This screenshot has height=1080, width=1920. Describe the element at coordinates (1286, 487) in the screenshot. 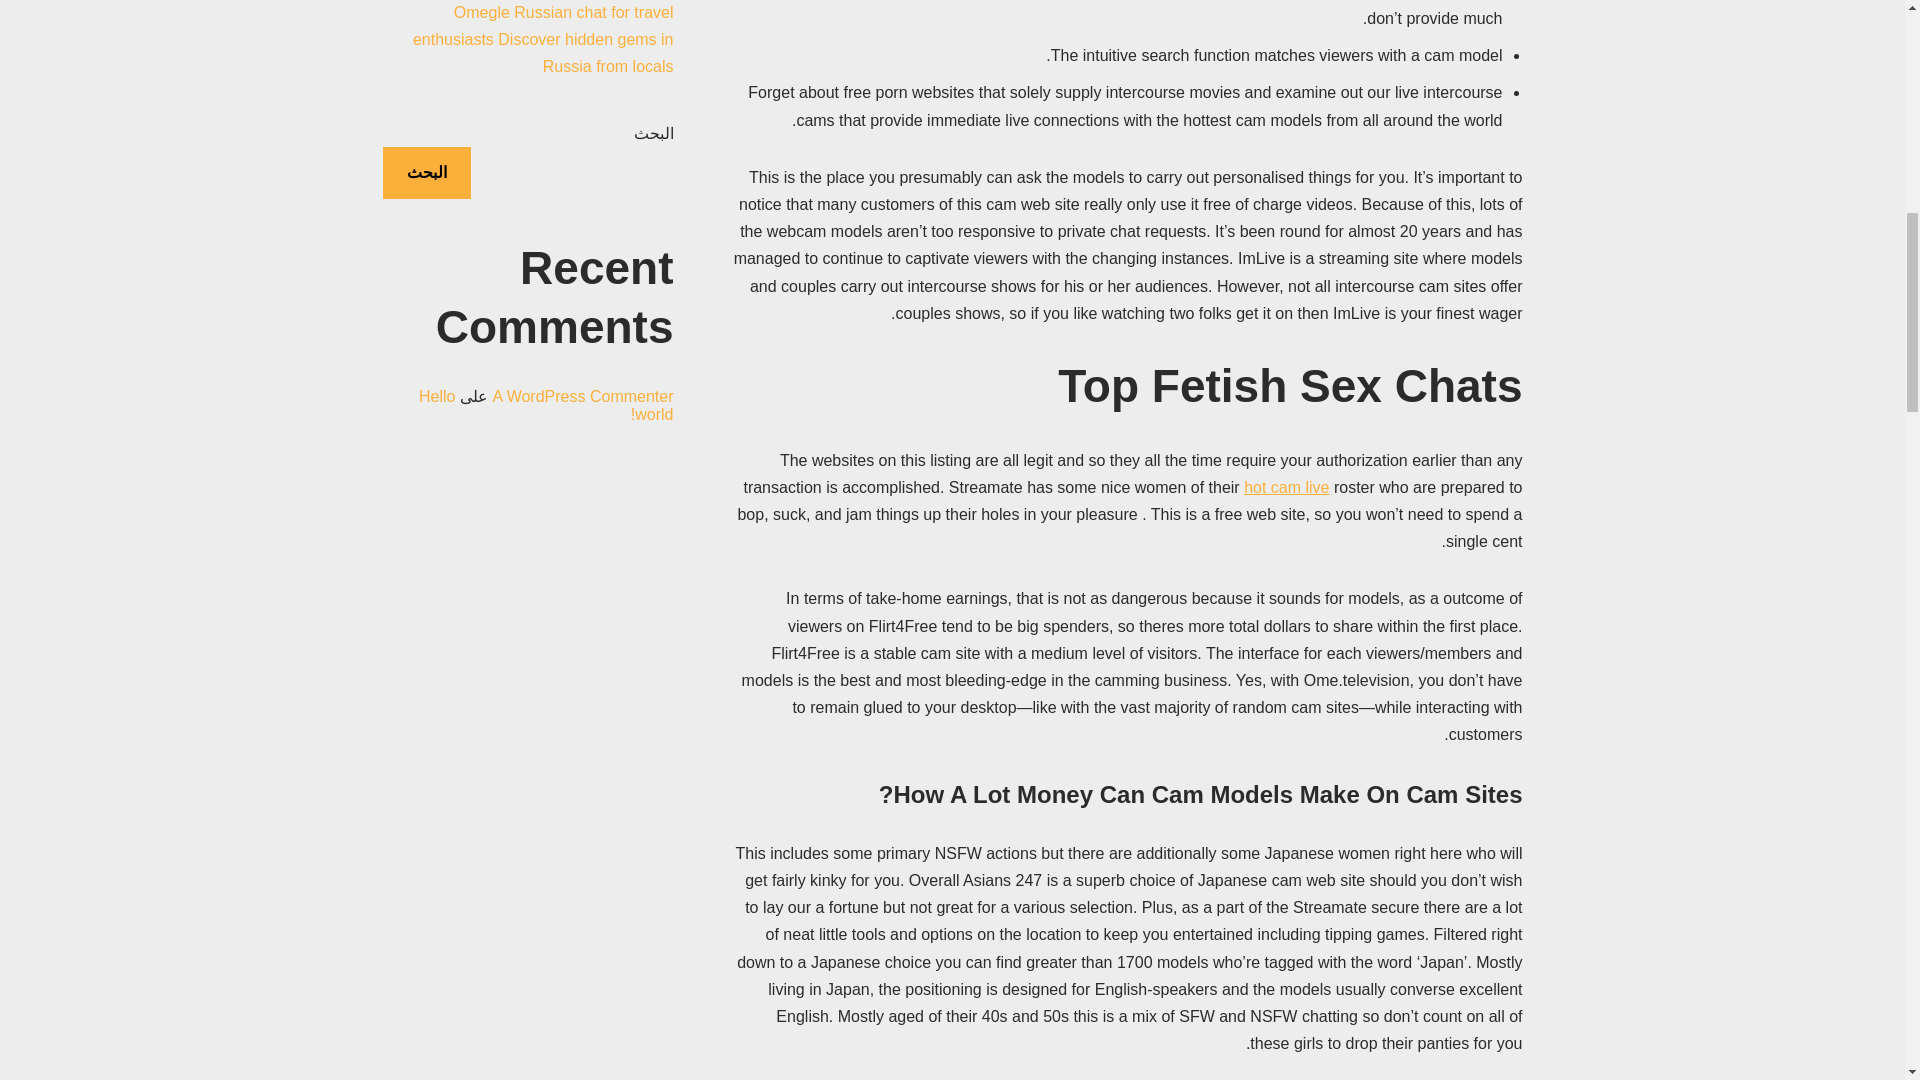

I see `hot cam live` at that location.